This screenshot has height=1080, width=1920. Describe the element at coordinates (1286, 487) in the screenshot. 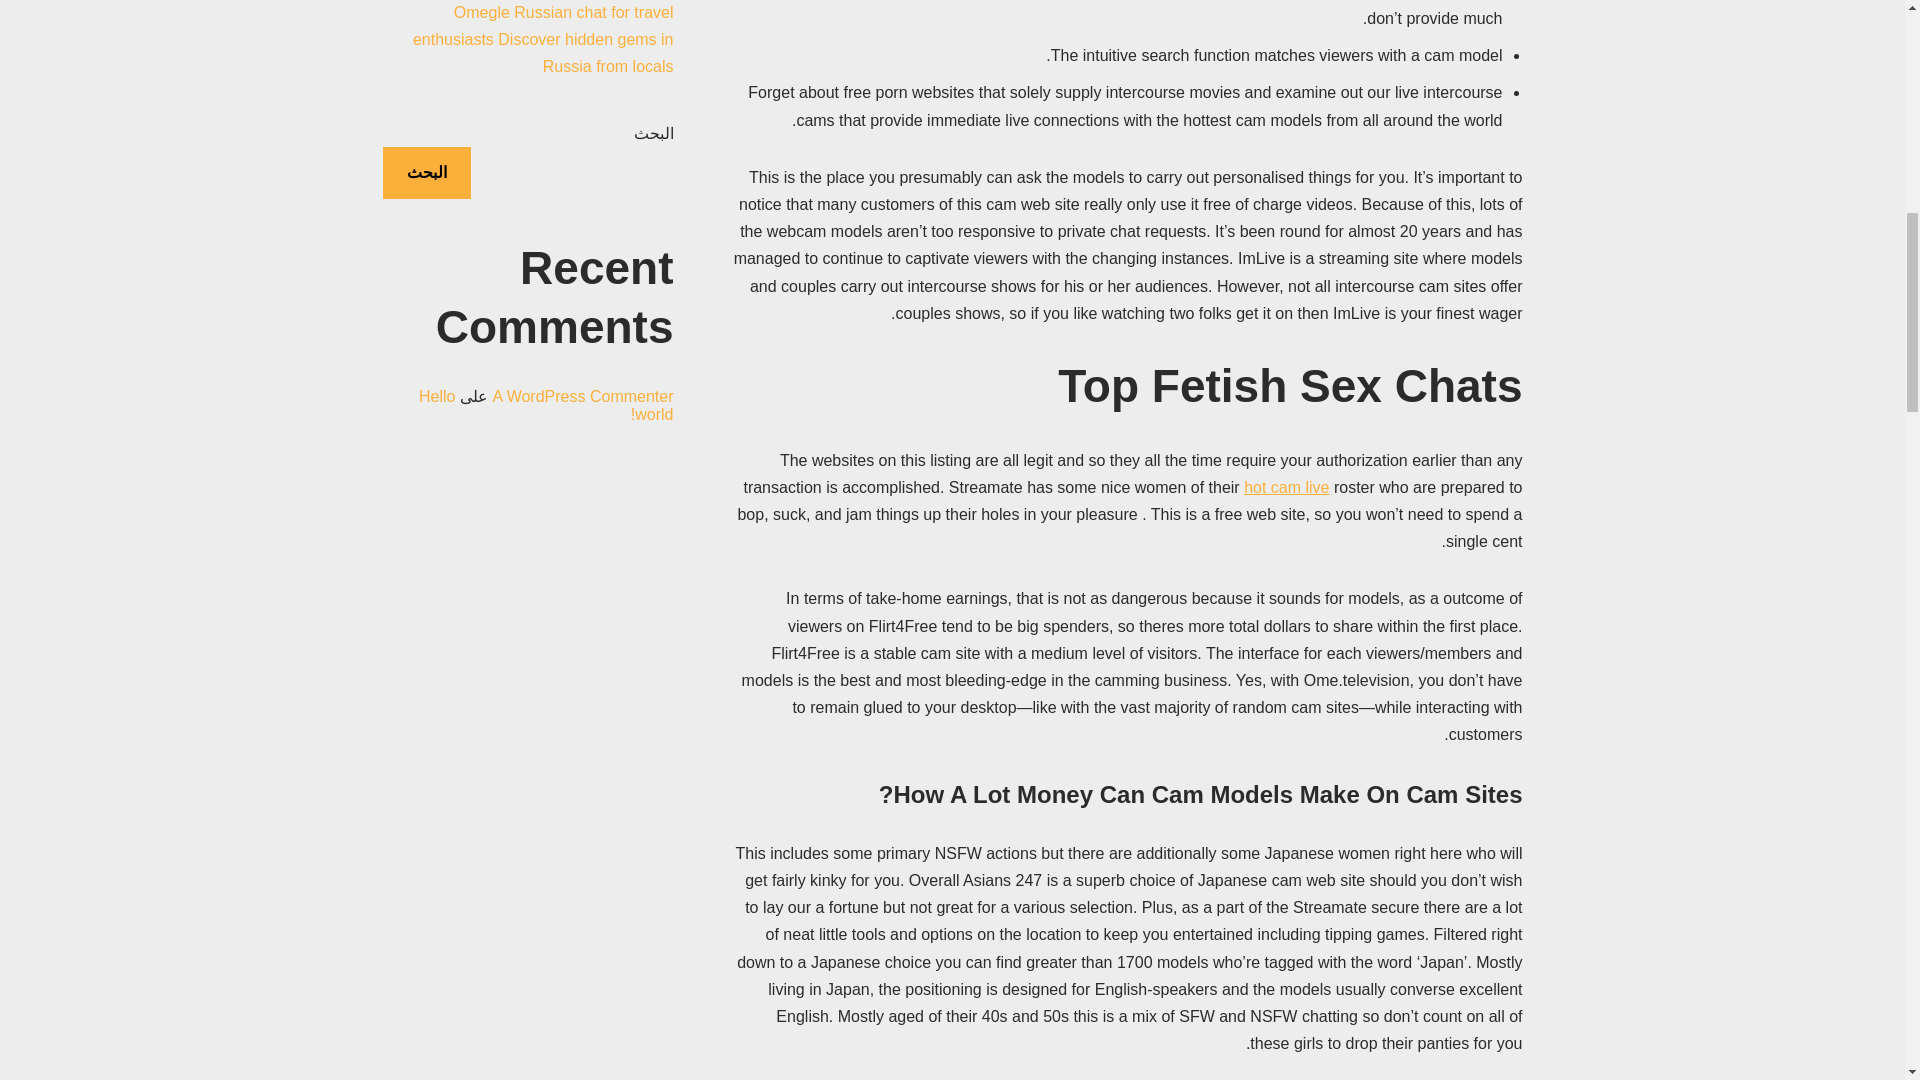

I see `hot cam live` at that location.